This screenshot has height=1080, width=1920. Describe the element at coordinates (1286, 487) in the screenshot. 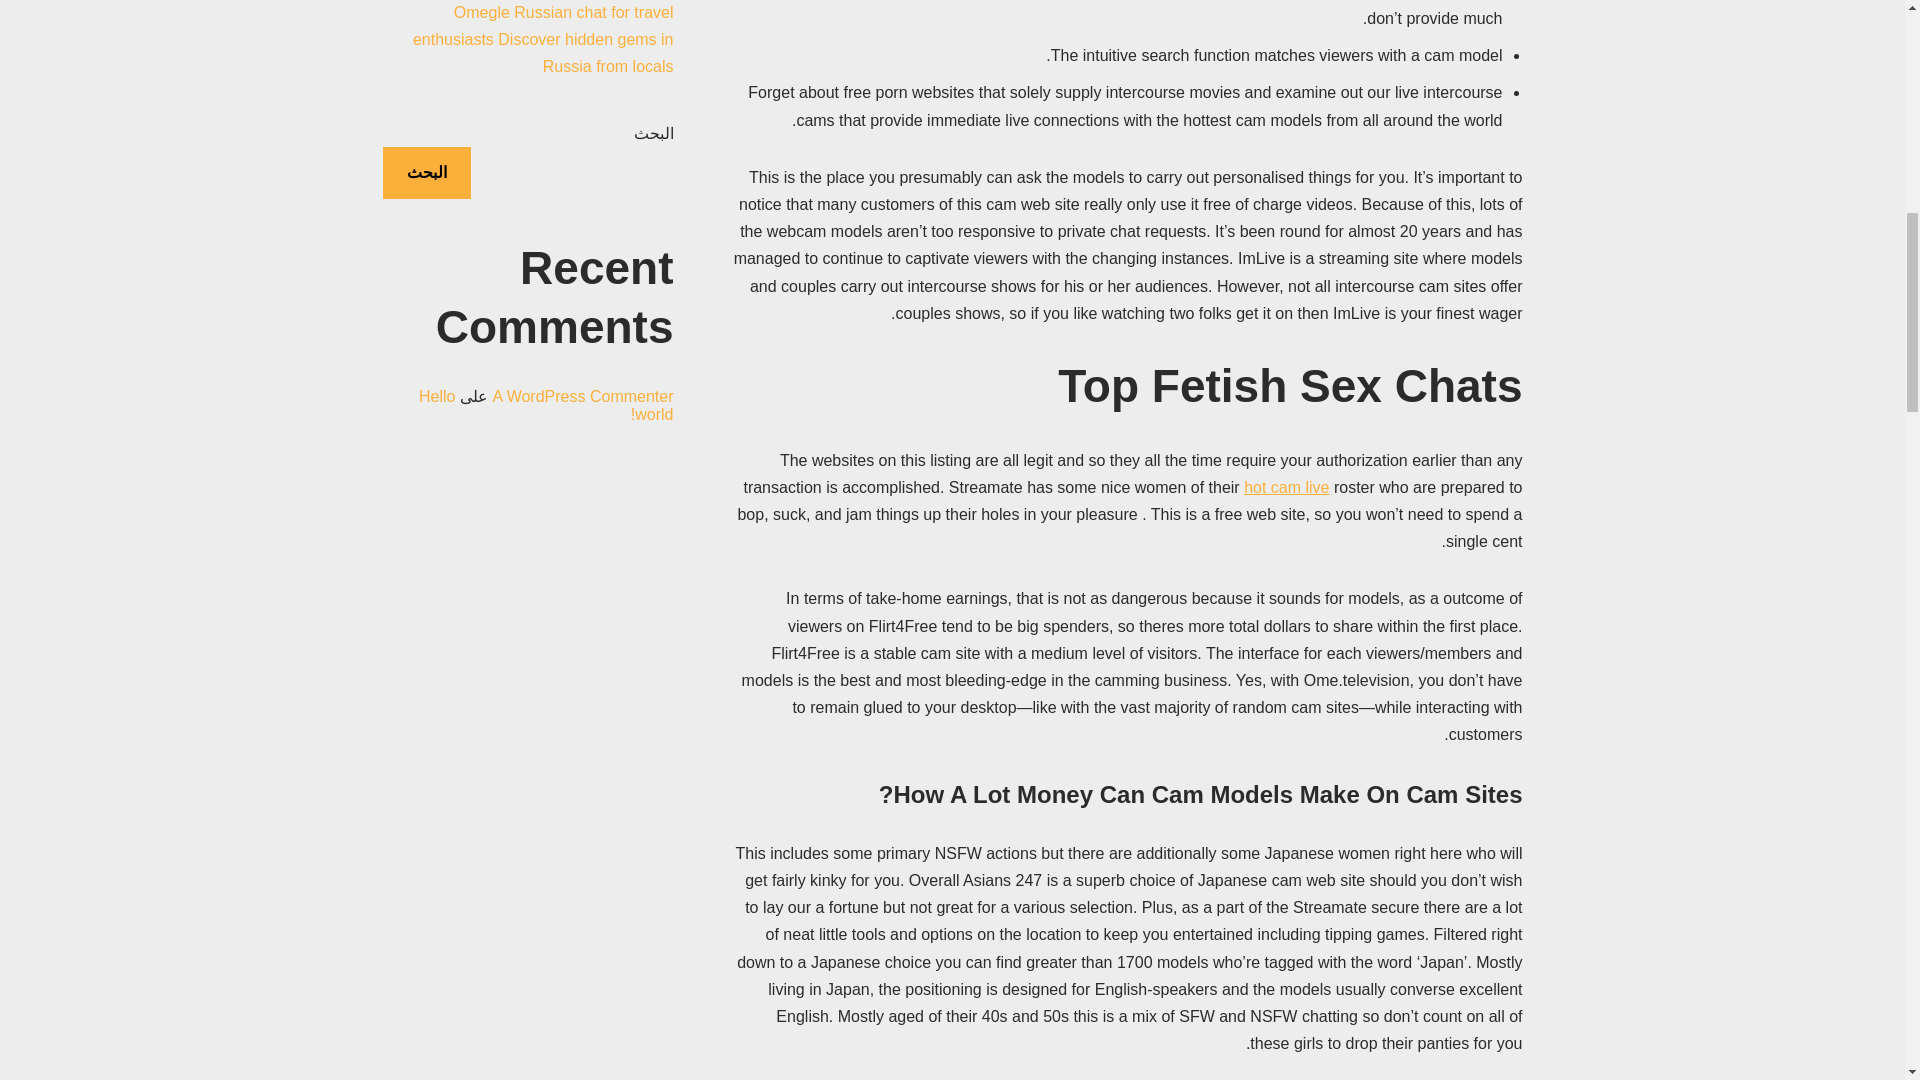

I see `hot cam live` at that location.